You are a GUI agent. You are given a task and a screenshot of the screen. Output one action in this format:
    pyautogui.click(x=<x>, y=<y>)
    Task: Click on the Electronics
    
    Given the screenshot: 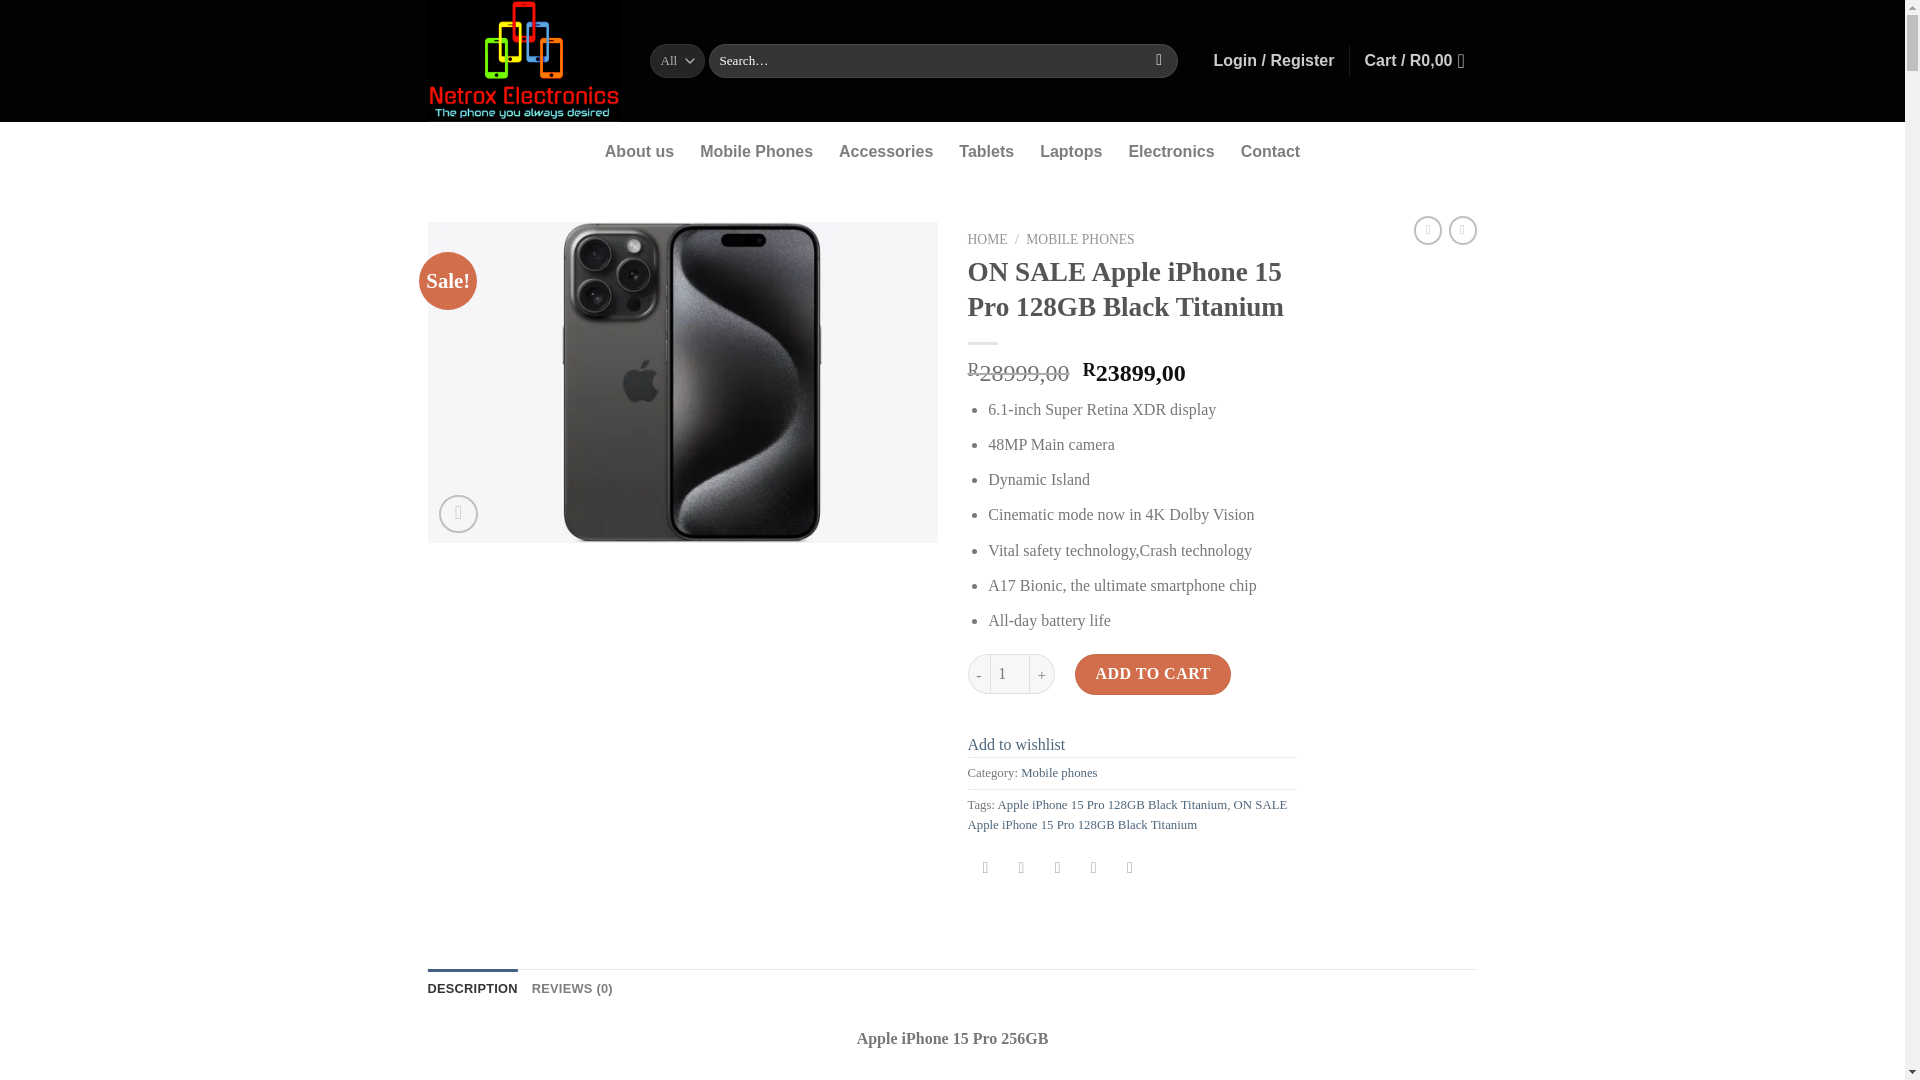 What is the action you would take?
    pyautogui.click(x=1170, y=151)
    